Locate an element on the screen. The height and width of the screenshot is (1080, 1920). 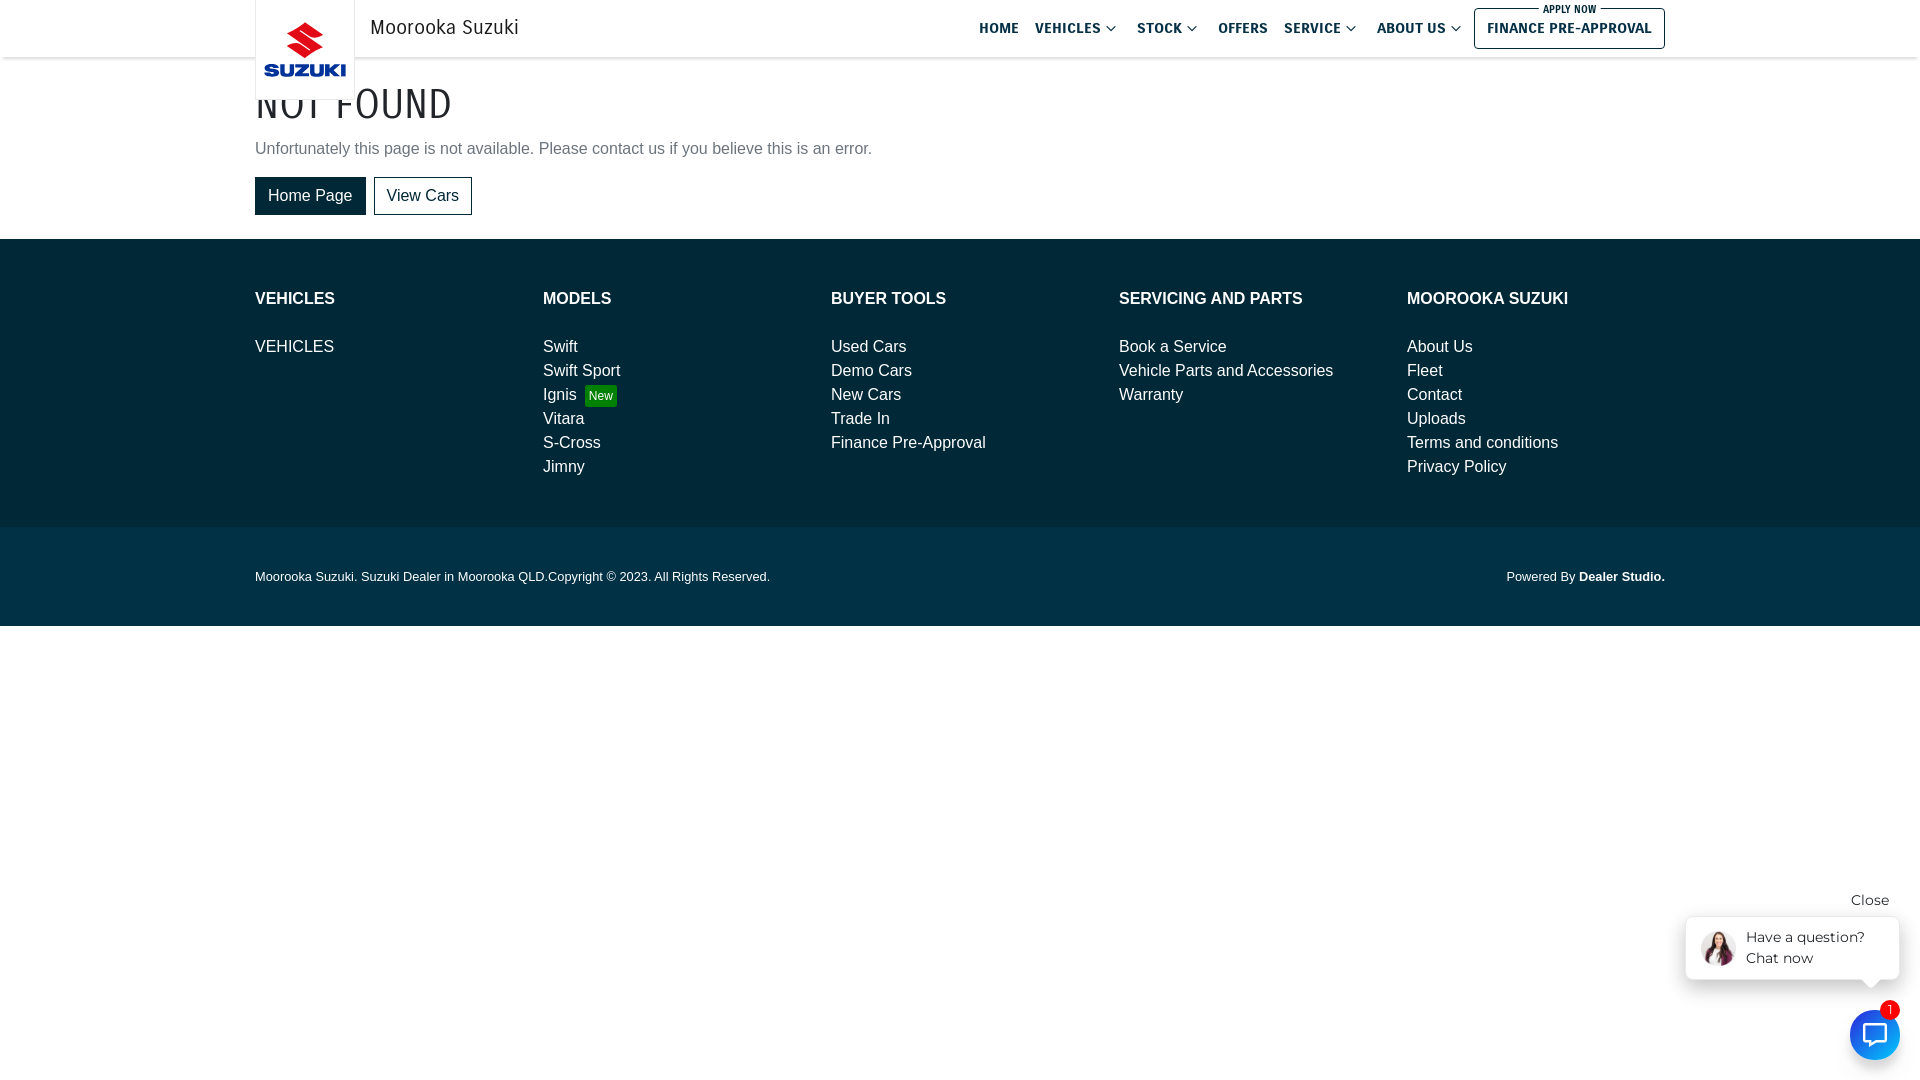
Ignis is located at coordinates (580, 394).